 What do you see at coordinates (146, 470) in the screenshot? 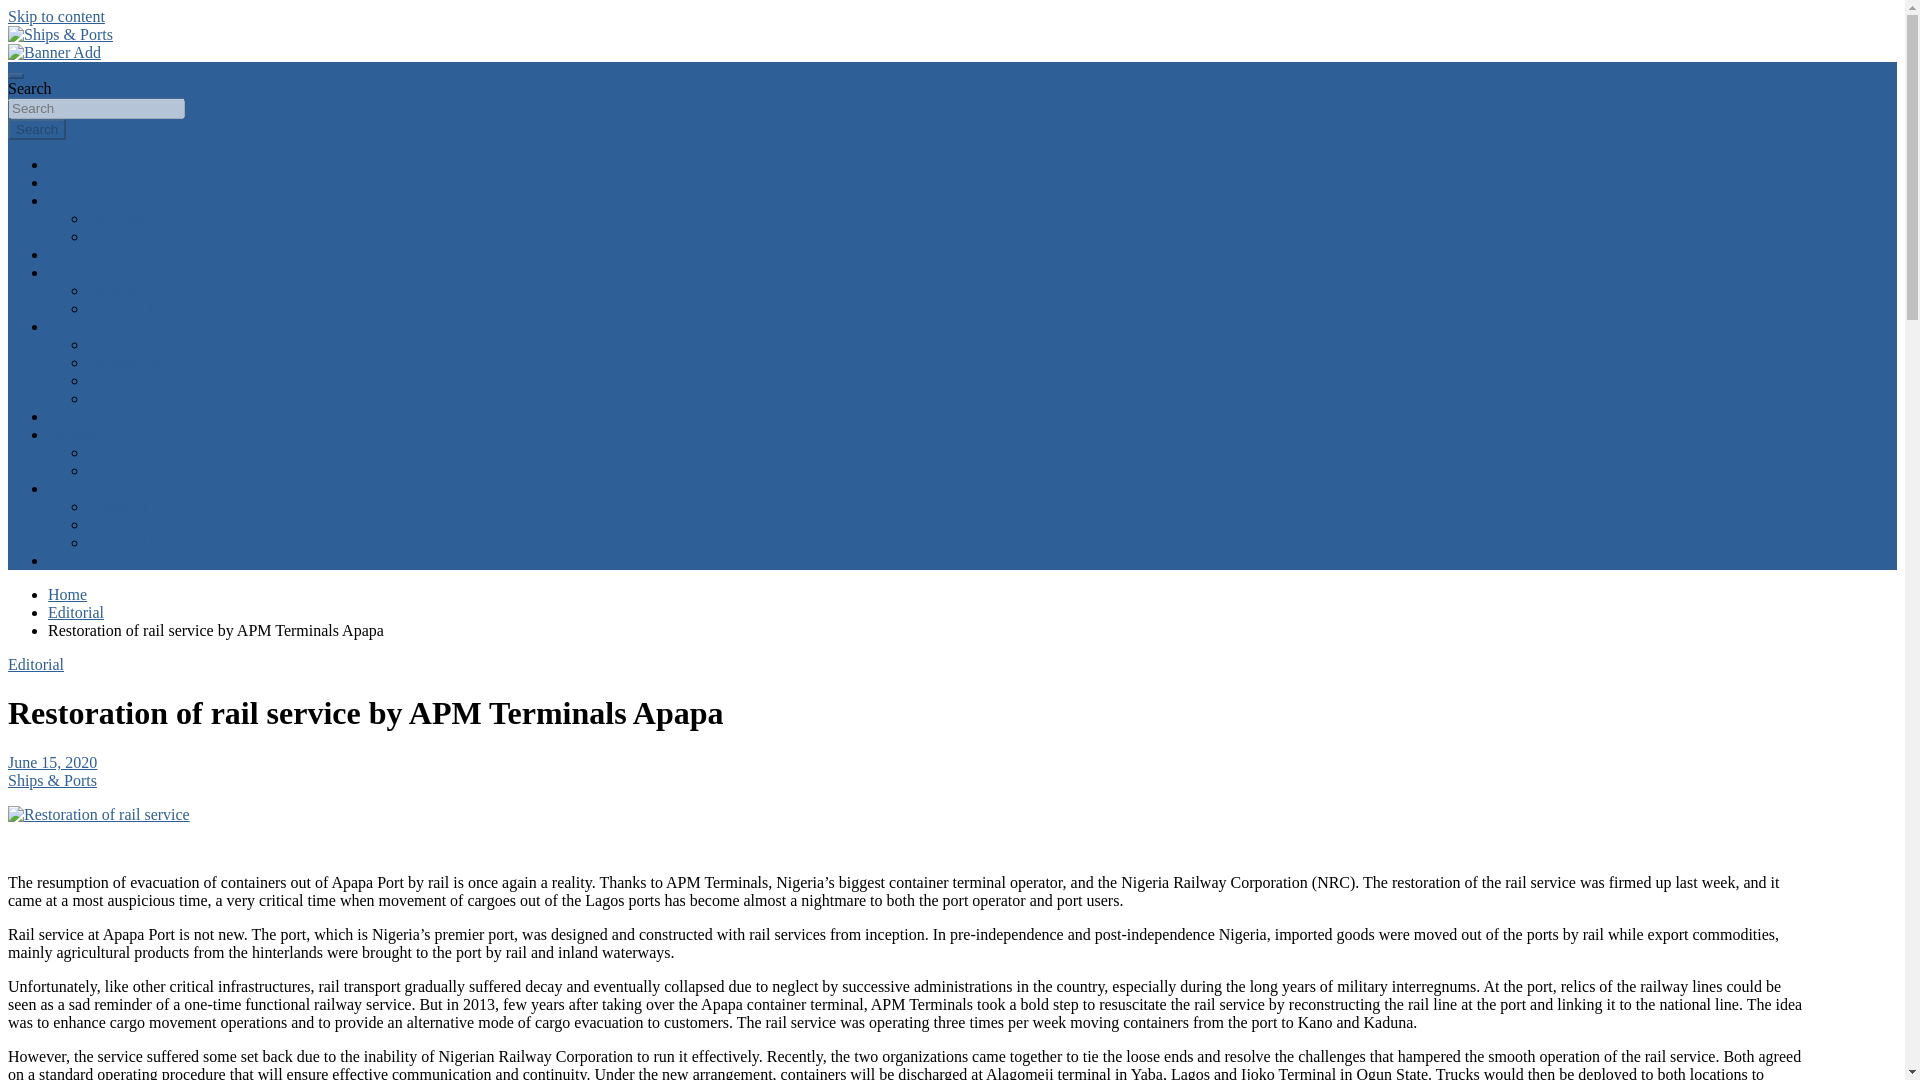
I see `Issues in the news` at bounding box center [146, 470].